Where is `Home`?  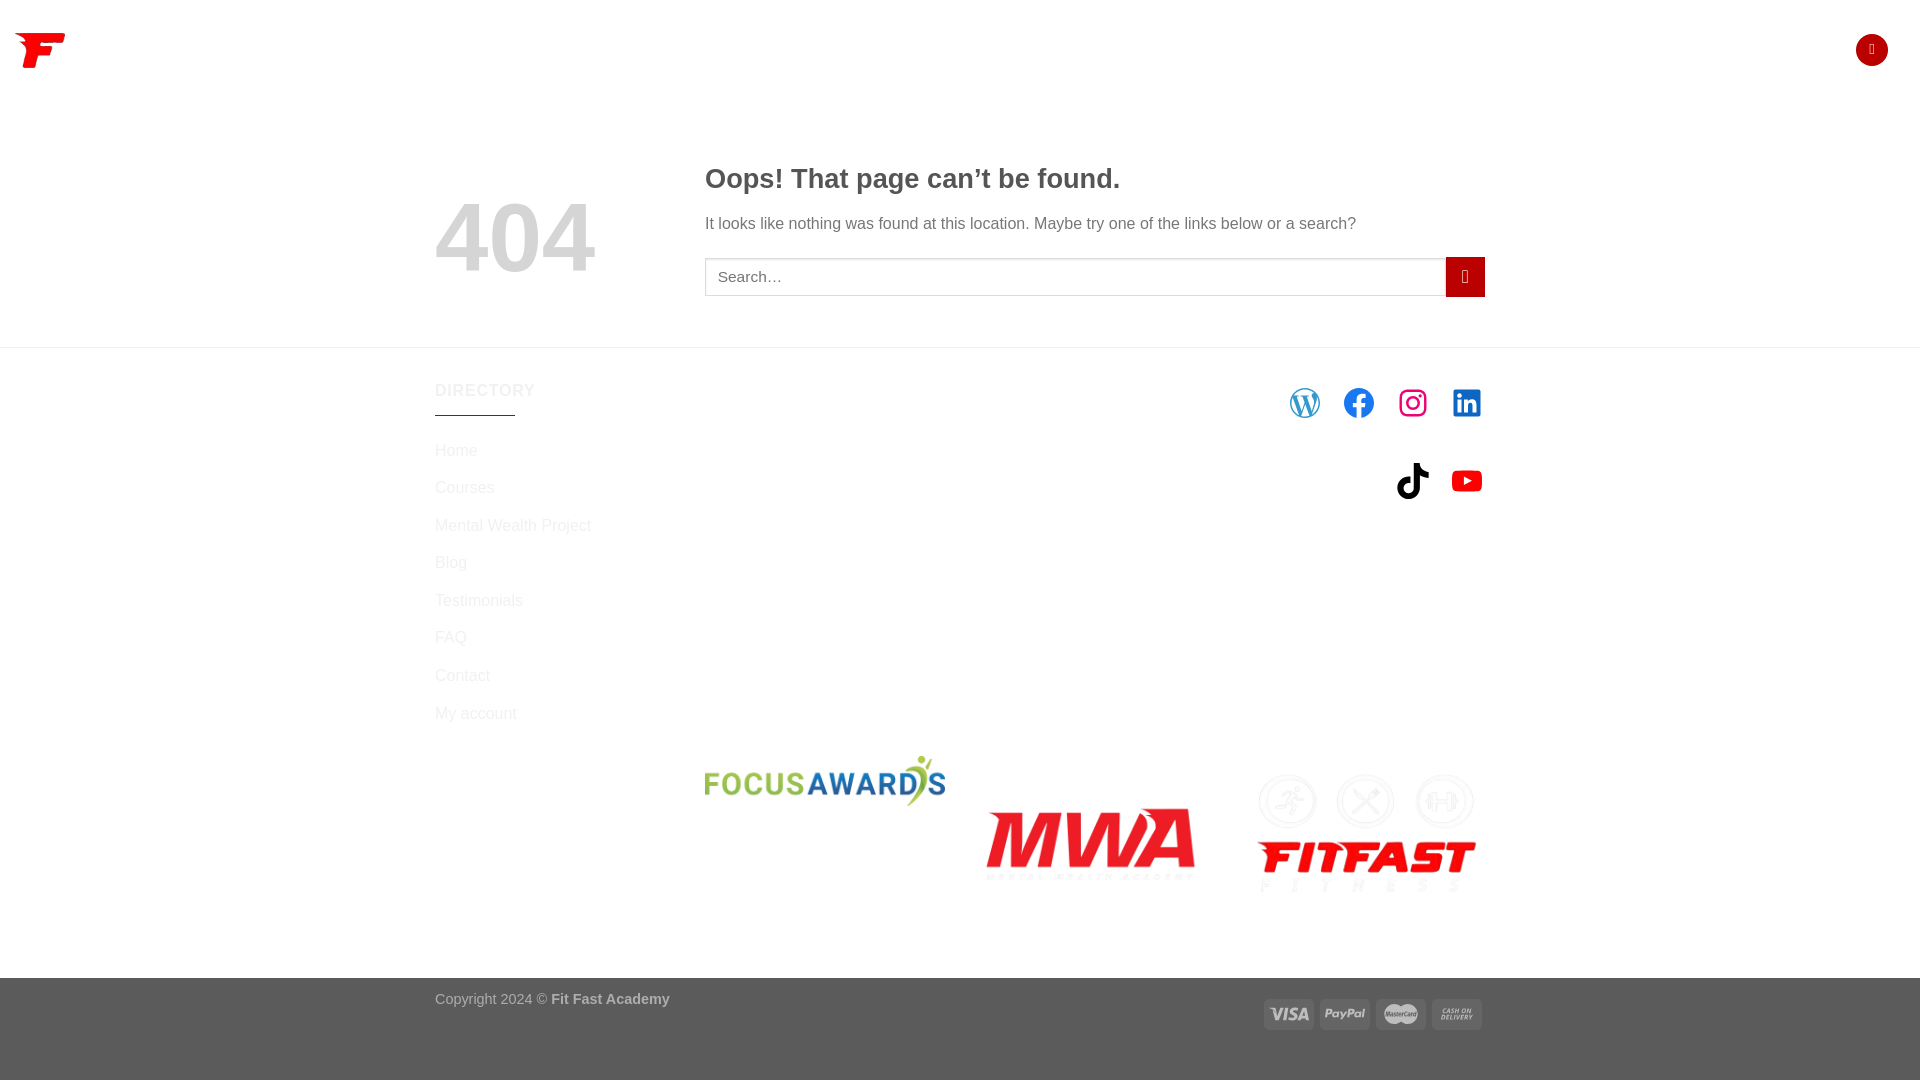
Home is located at coordinates (456, 450).